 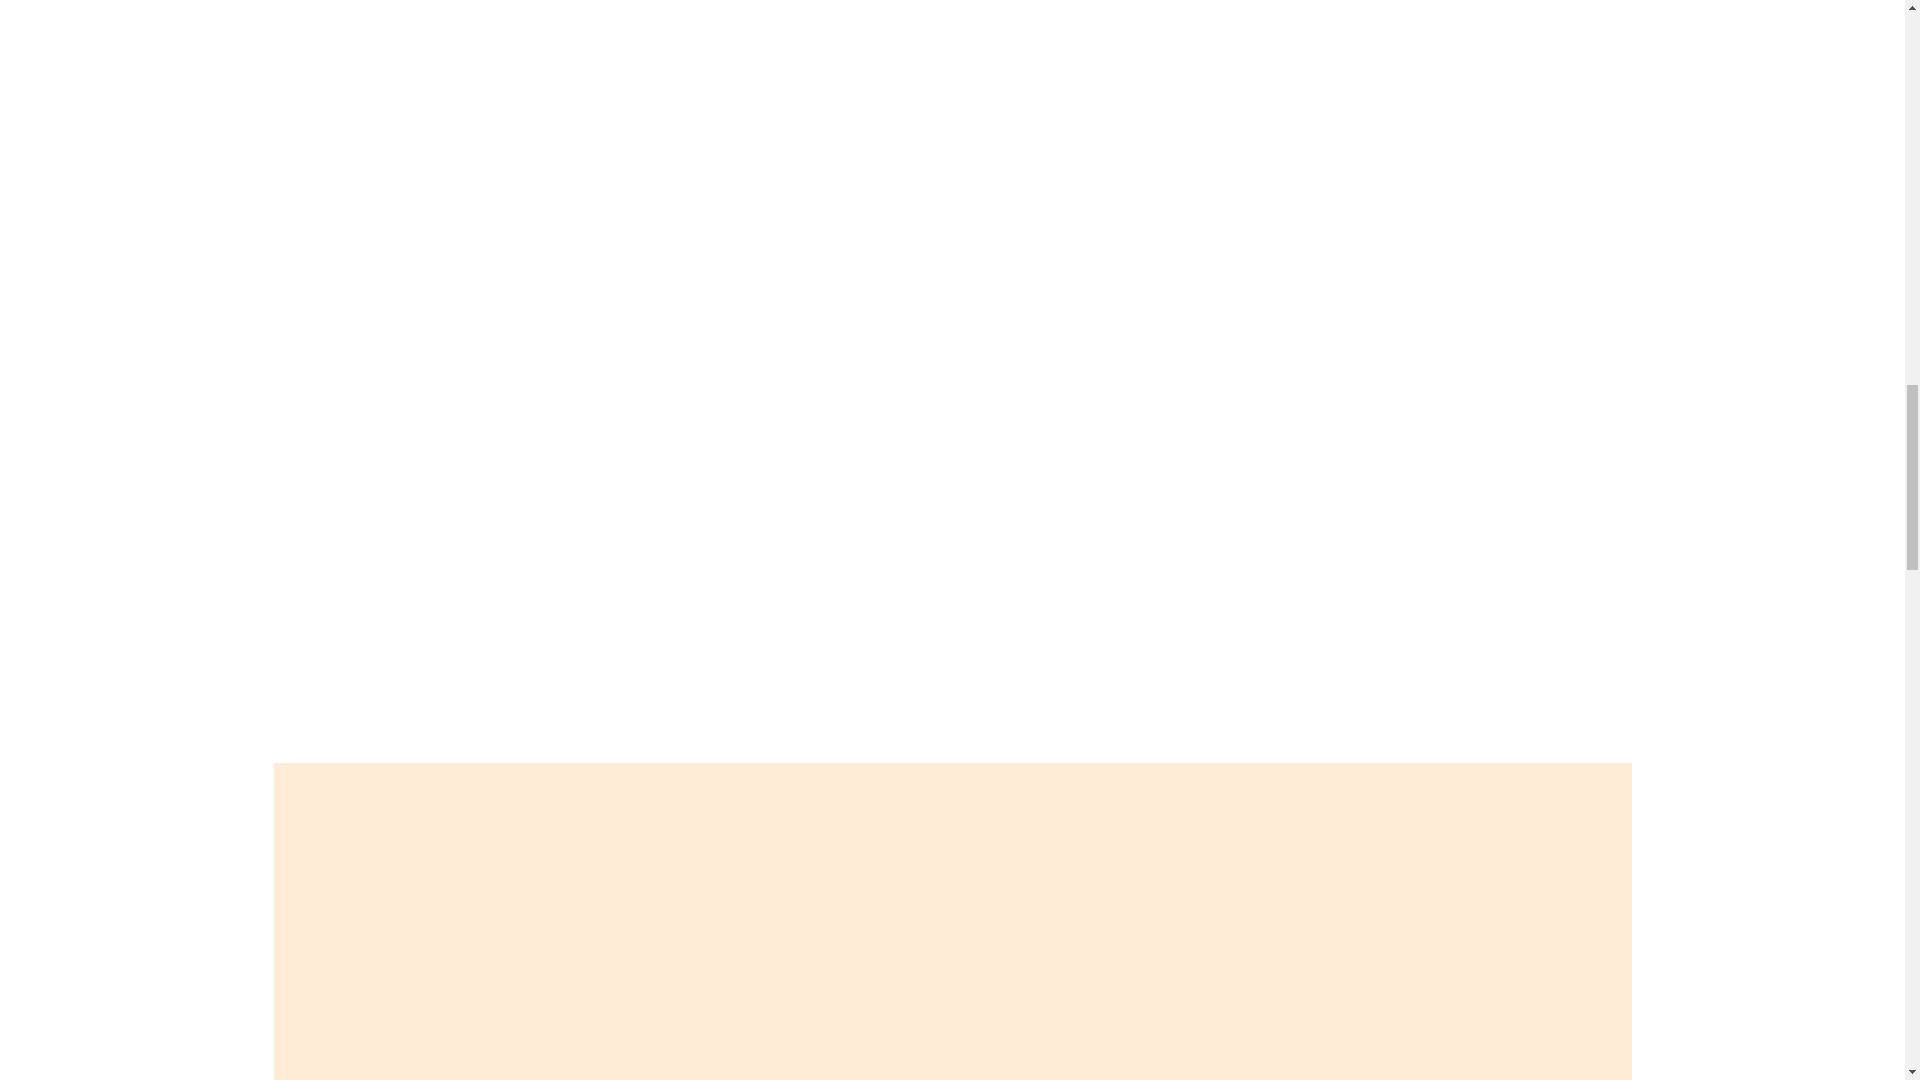 I want to click on Sign Up, so click(x=308, y=754).